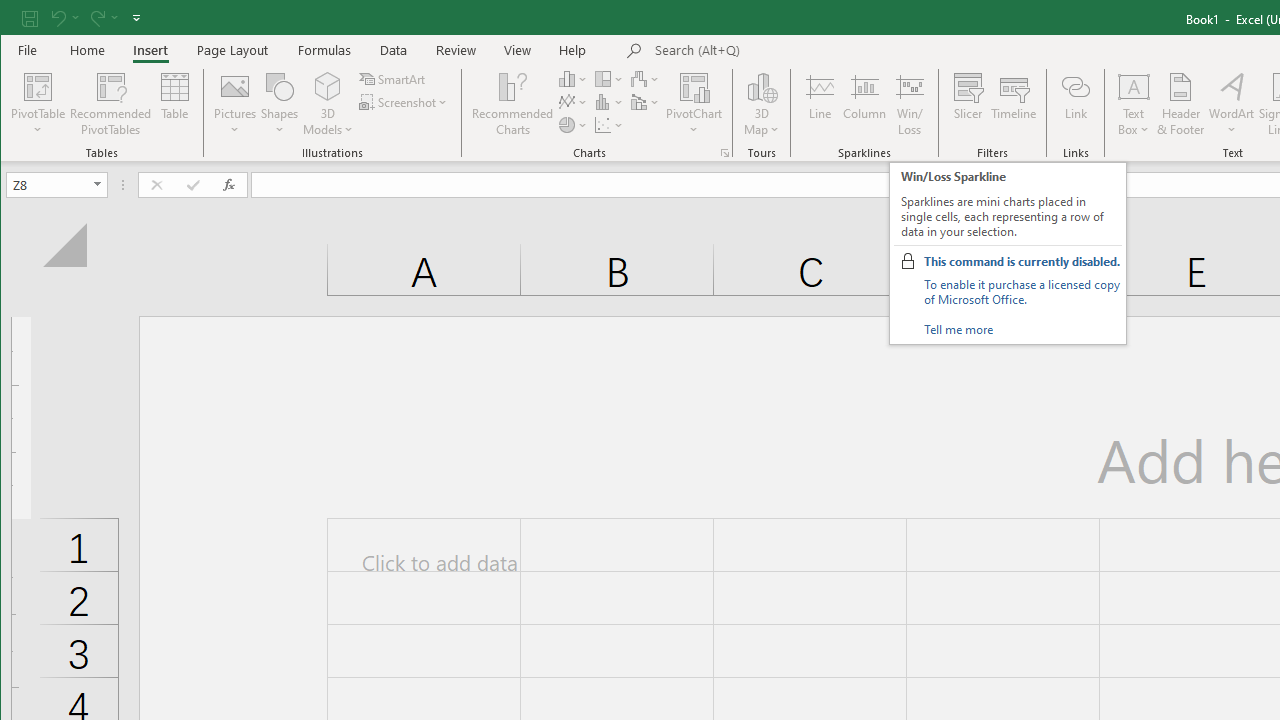 The height and width of the screenshot is (720, 1280). I want to click on Shapes, so click(279, 104).